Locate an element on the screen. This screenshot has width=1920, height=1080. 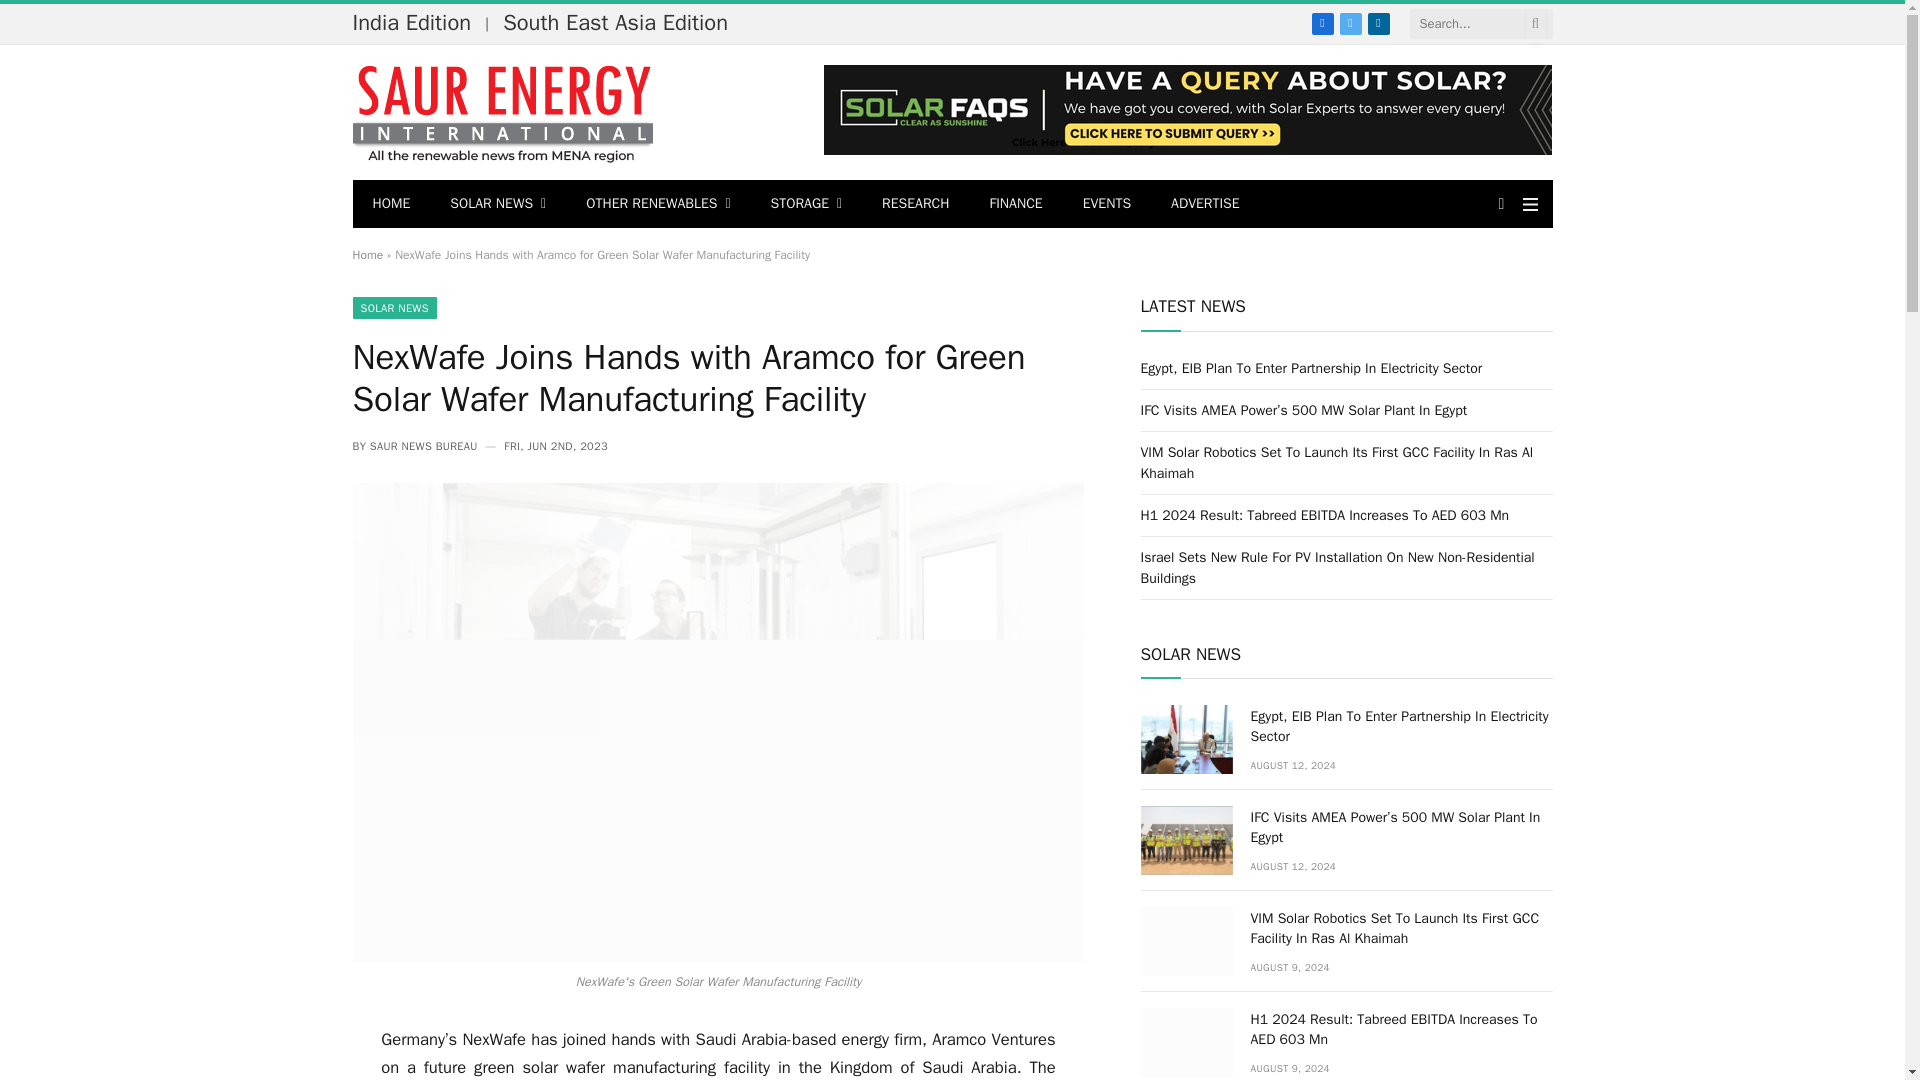
India Edition is located at coordinates (416, 22).